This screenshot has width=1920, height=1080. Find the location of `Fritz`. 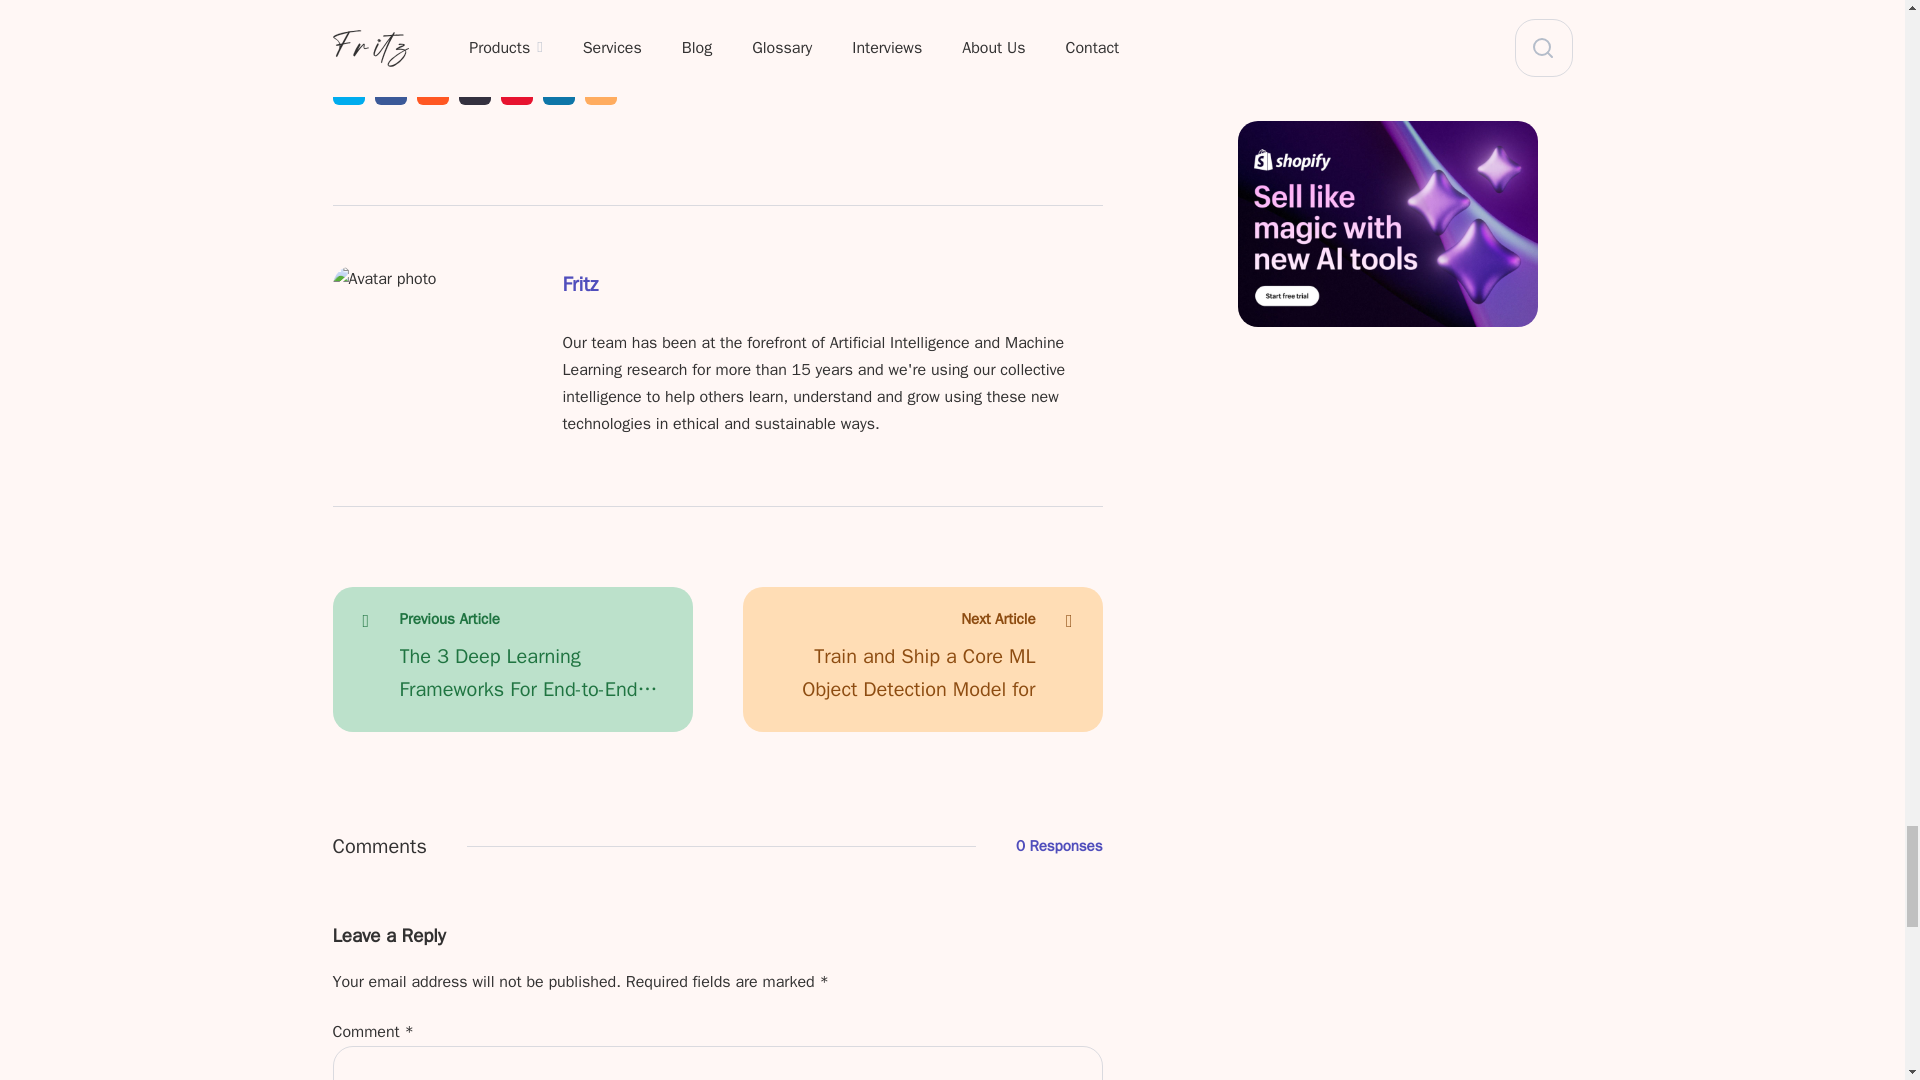

Fritz is located at coordinates (580, 292).